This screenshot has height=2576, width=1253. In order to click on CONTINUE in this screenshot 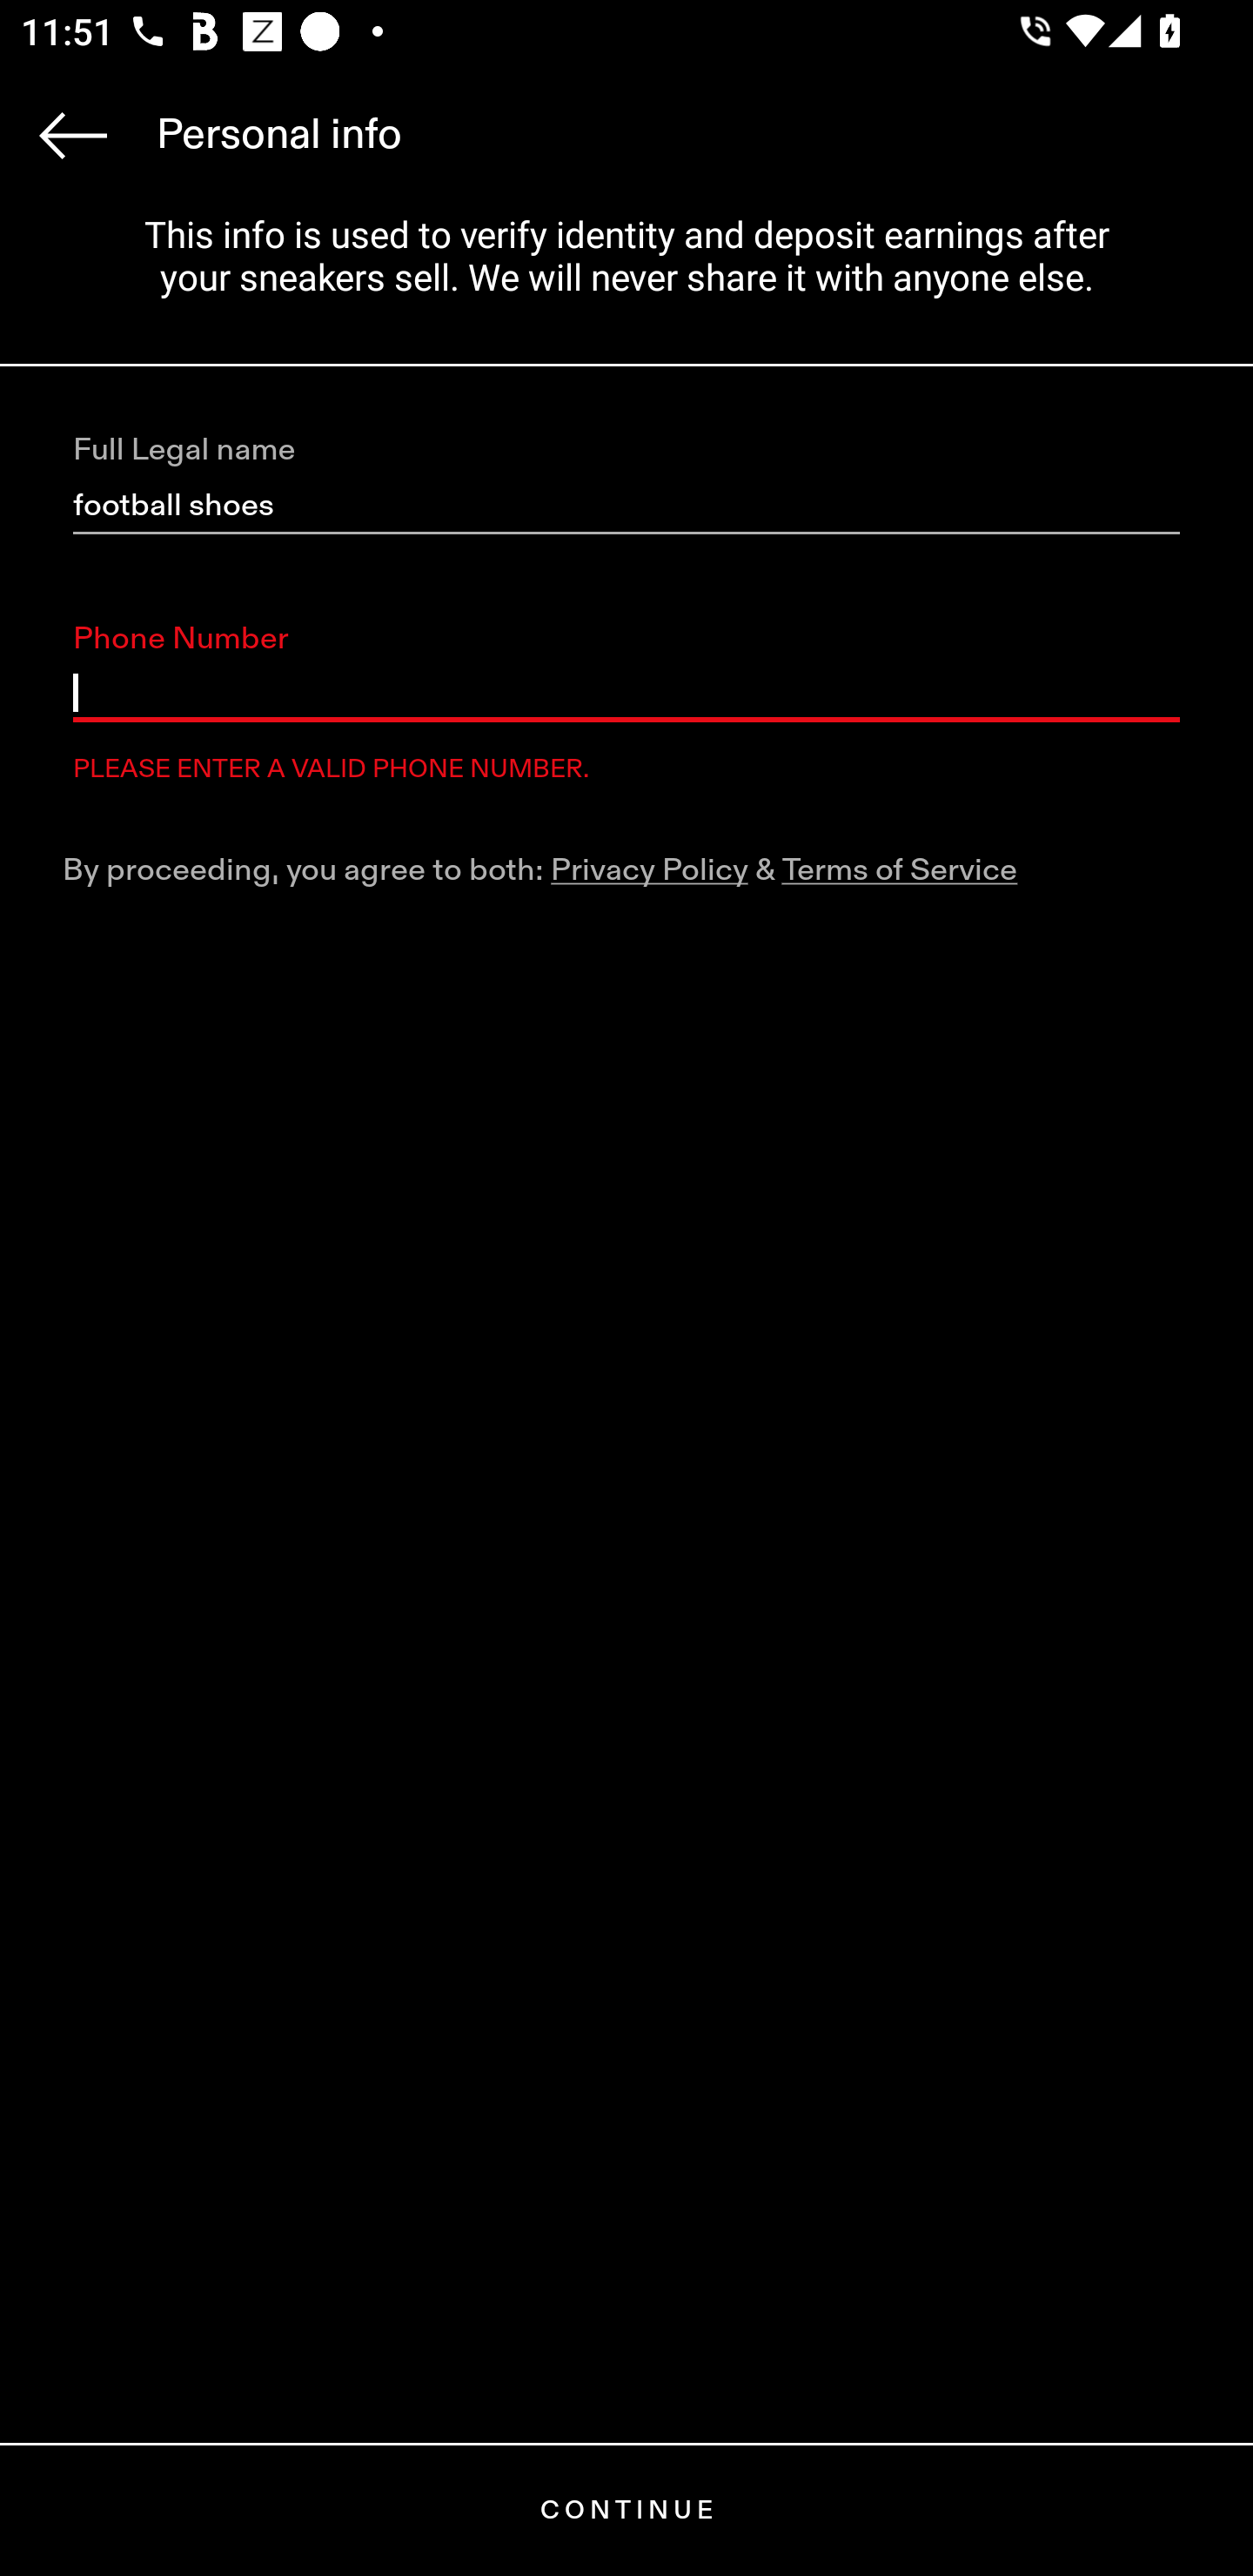, I will do `click(626, 2510)`.